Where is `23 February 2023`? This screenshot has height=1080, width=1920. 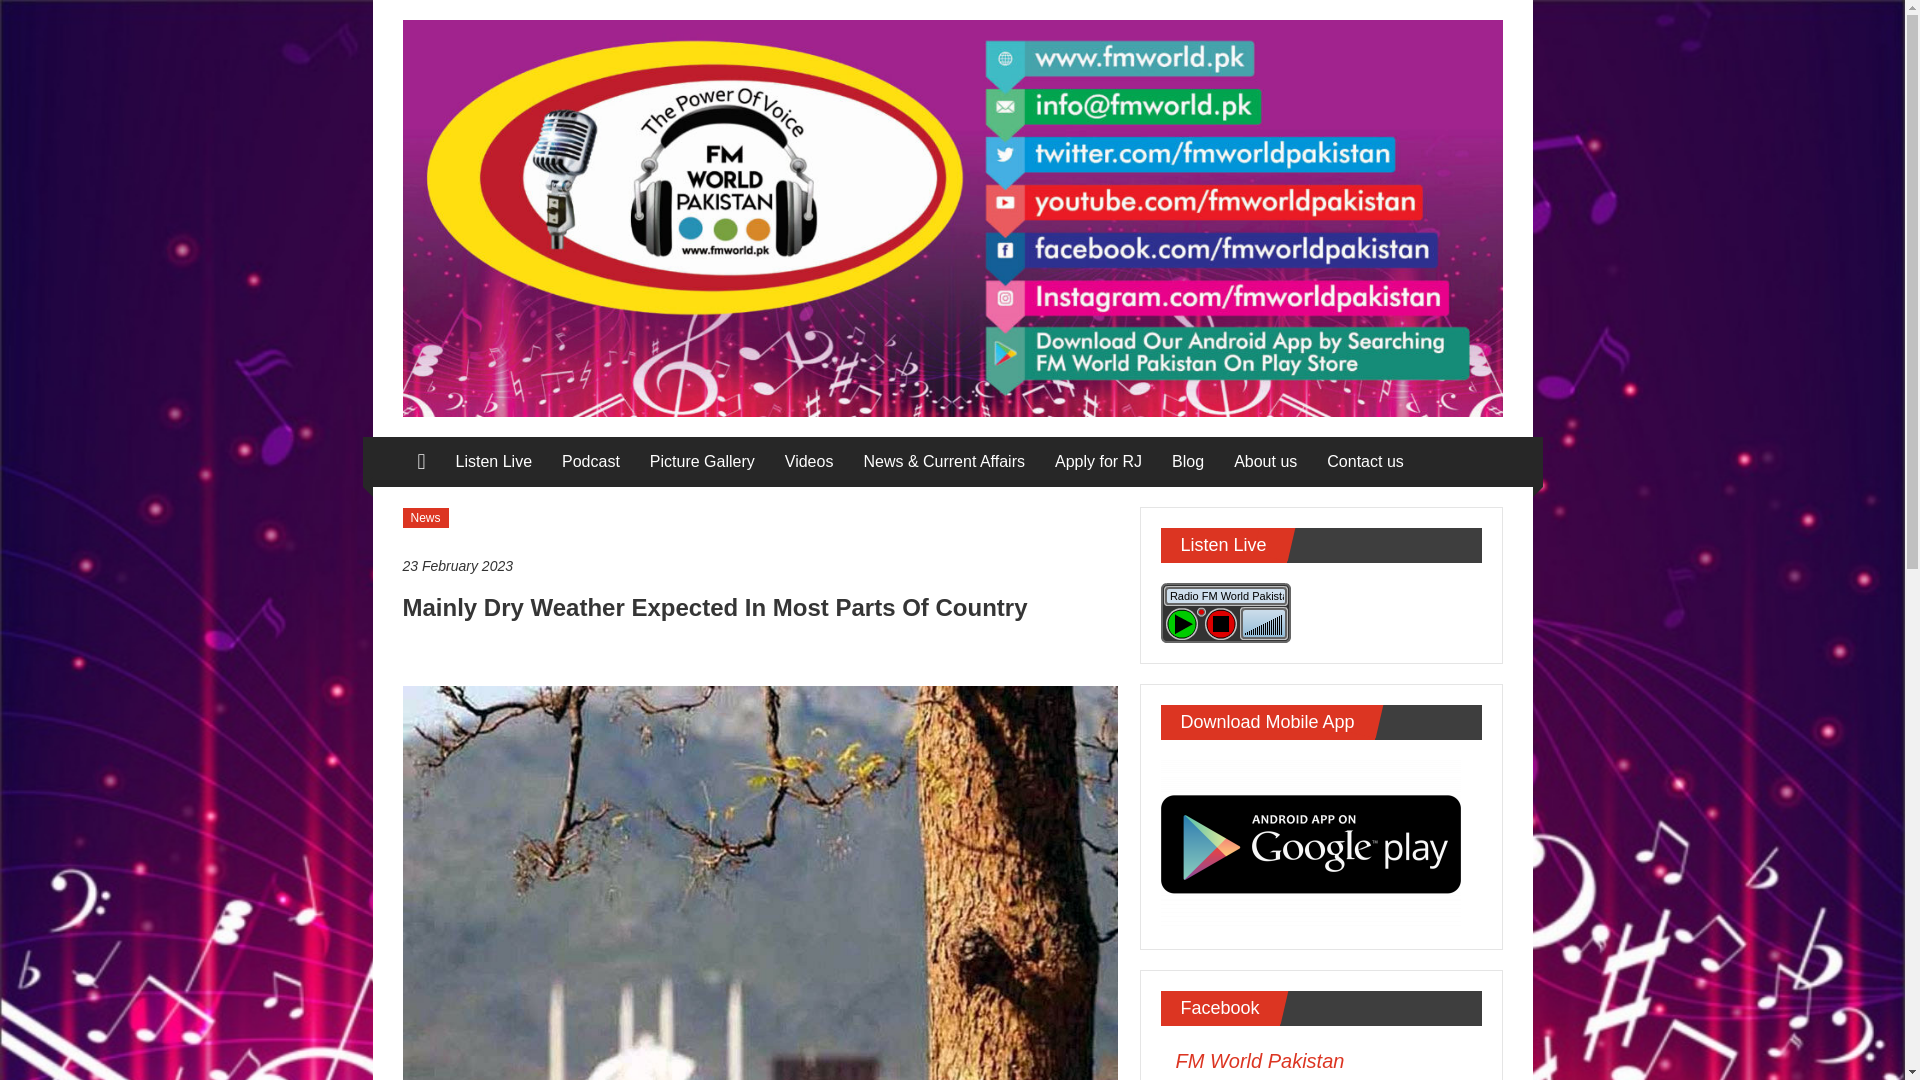
23 February 2023 is located at coordinates (759, 566).